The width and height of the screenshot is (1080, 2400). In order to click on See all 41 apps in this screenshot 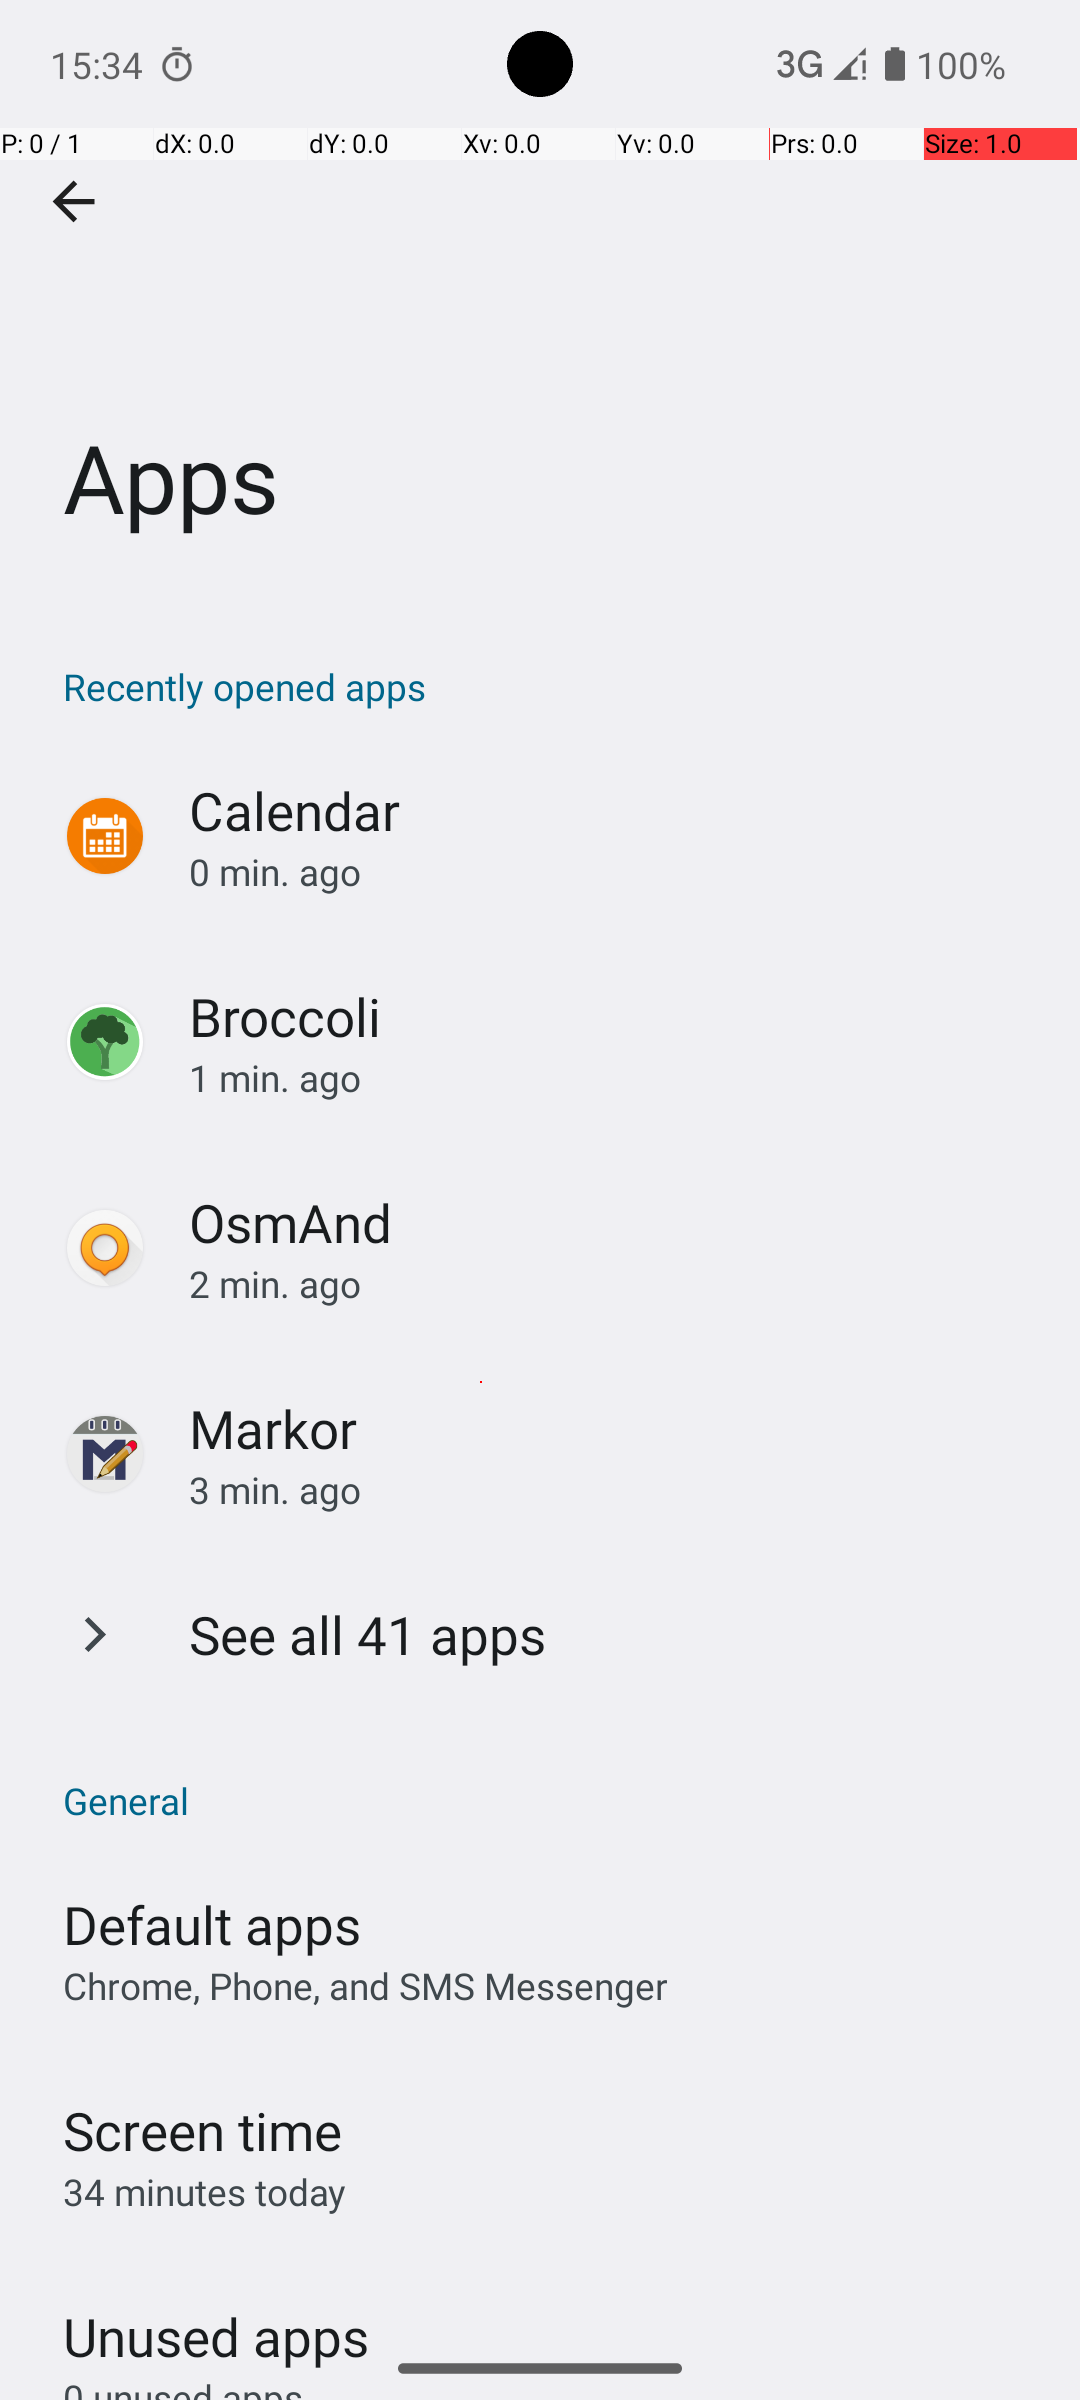, I will do `click(368, 1634)`.